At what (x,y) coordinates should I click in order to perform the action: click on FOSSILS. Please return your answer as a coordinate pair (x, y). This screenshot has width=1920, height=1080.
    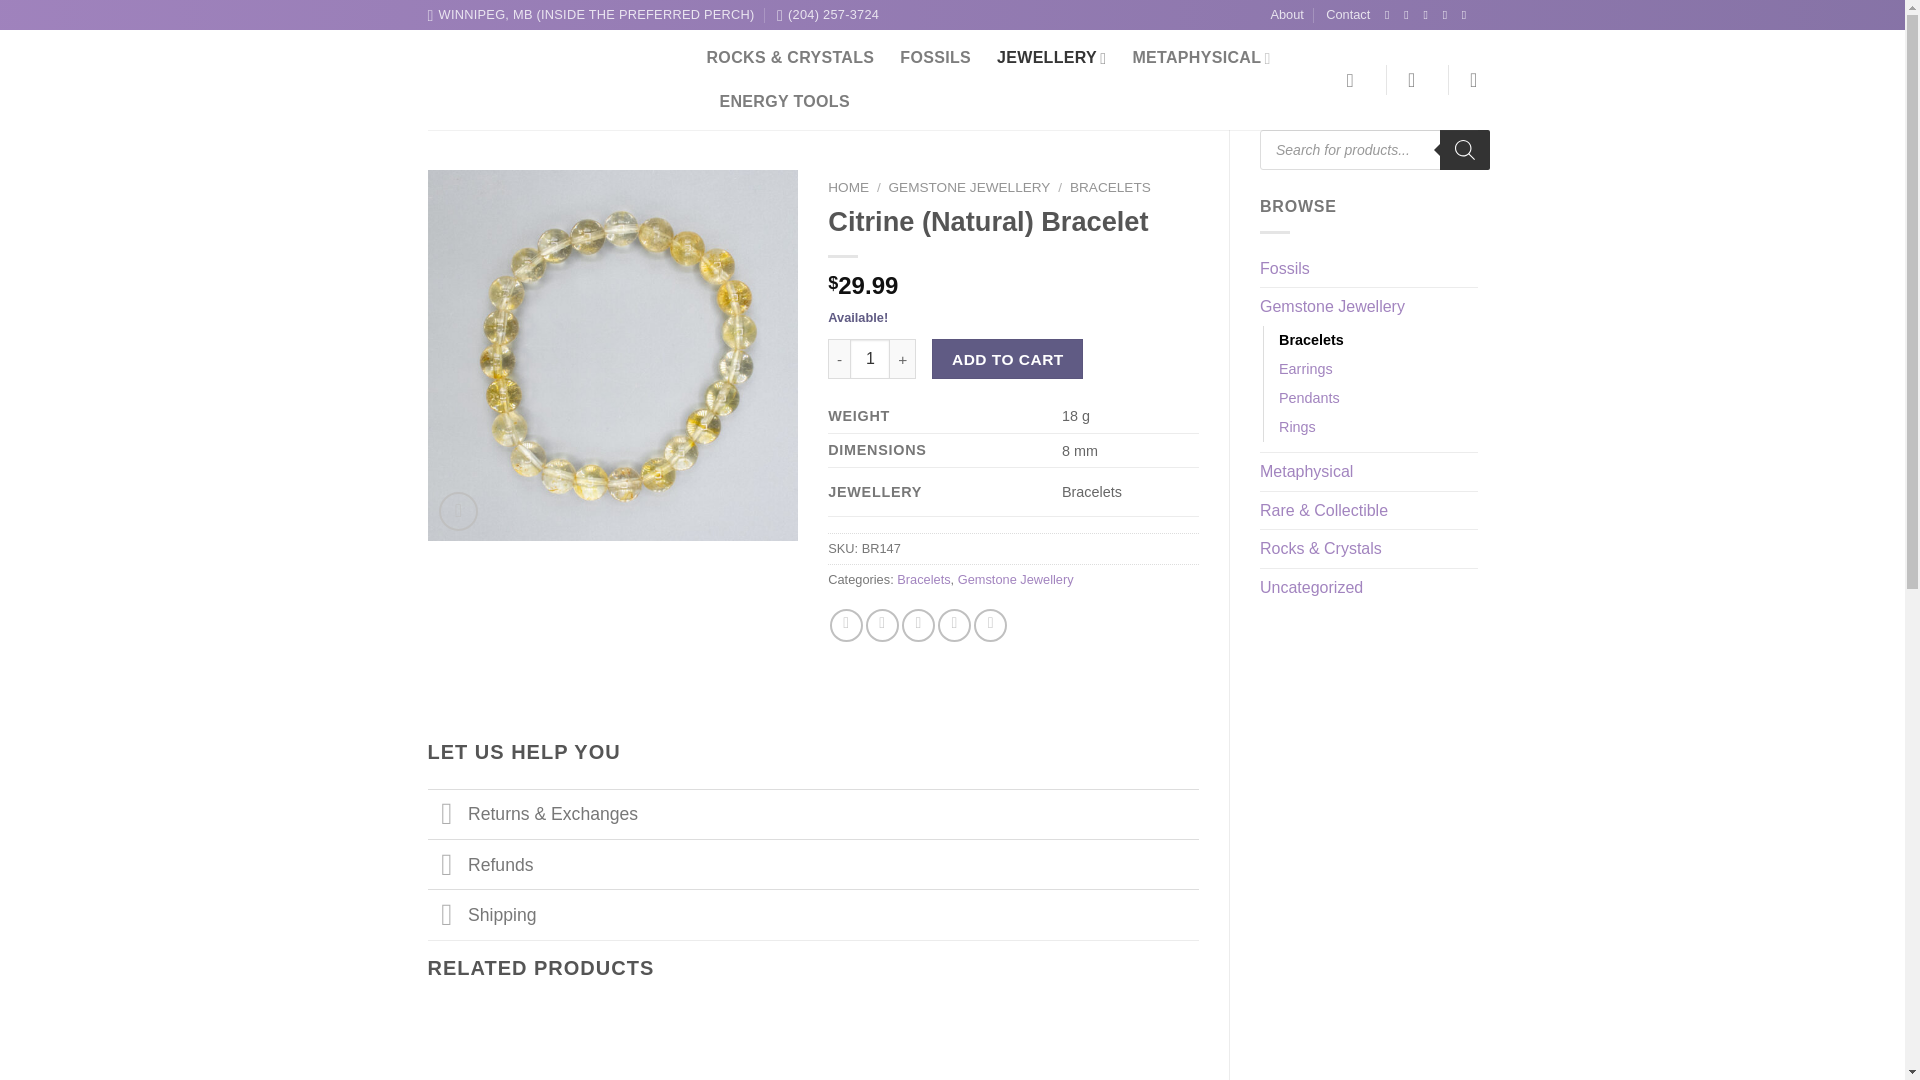
    Looking at the image, I should click on (936, 57).